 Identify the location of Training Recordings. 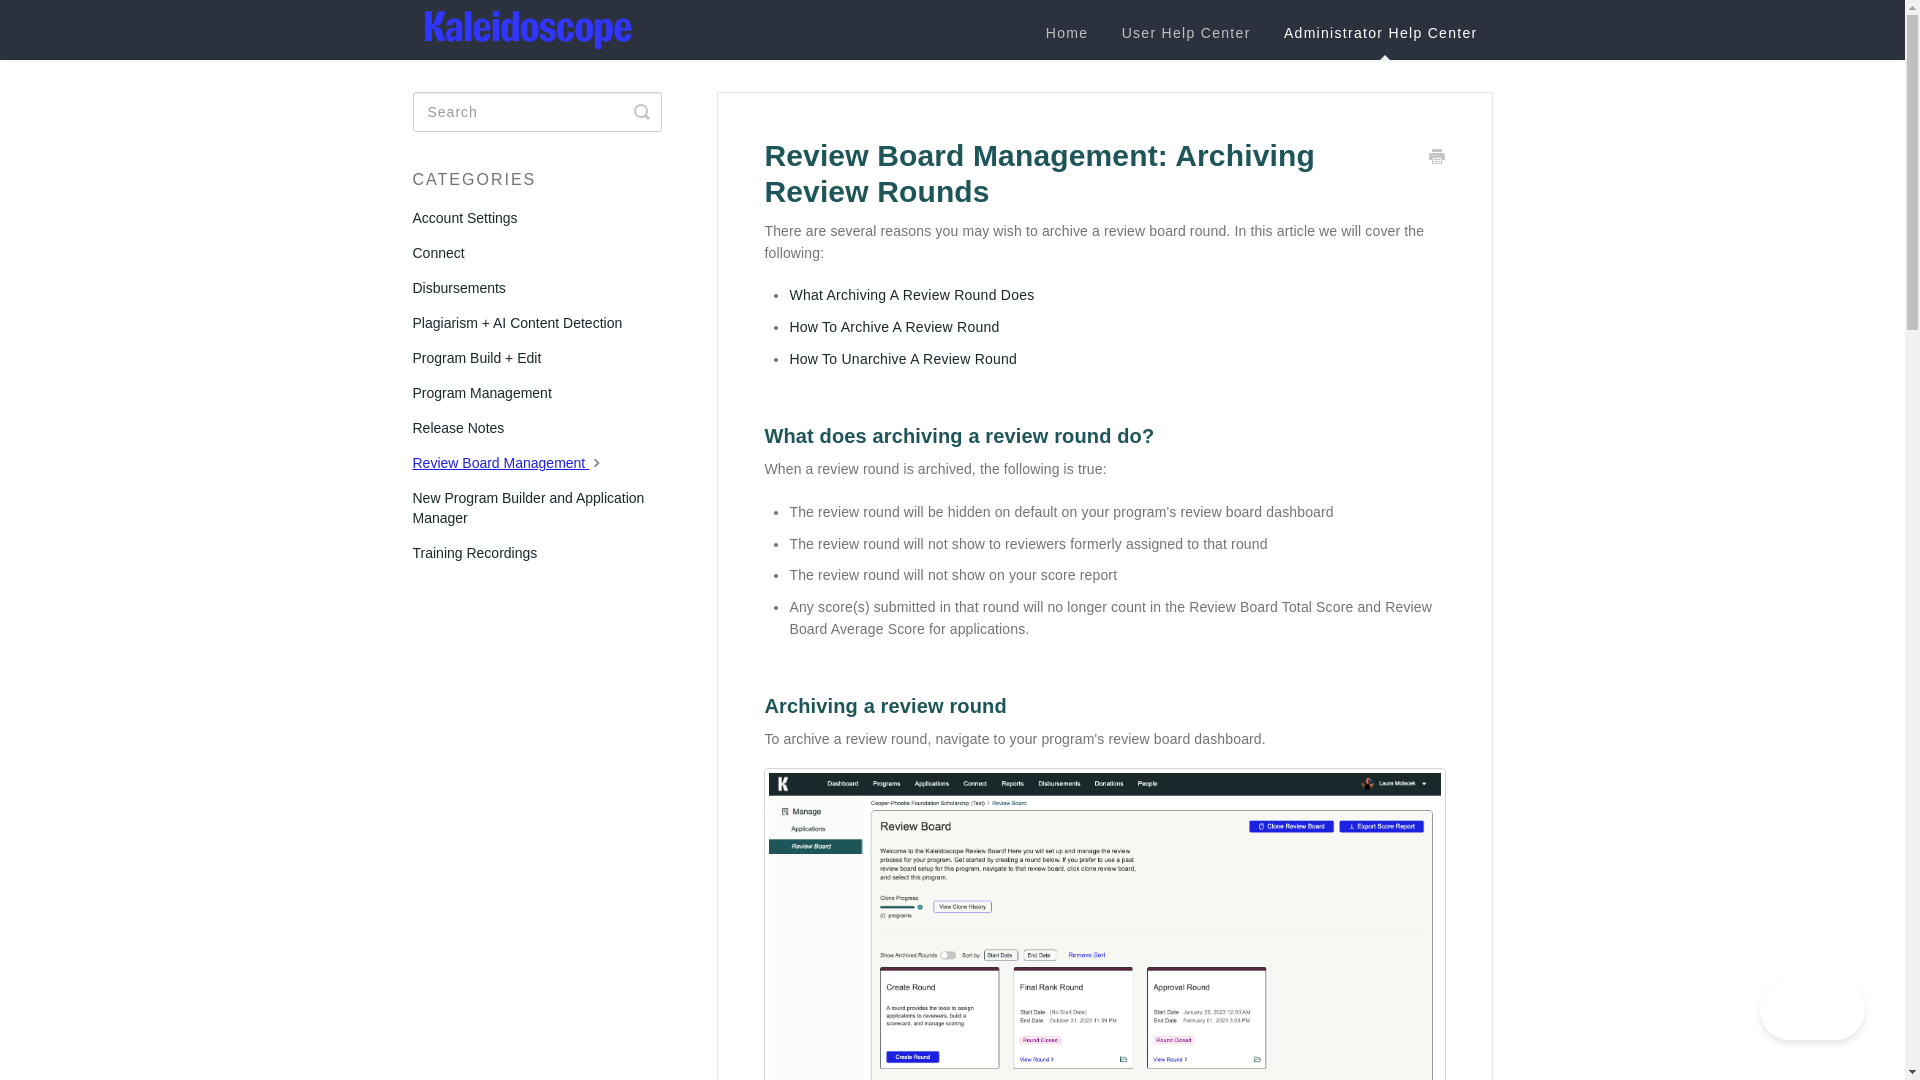
(482, 552).